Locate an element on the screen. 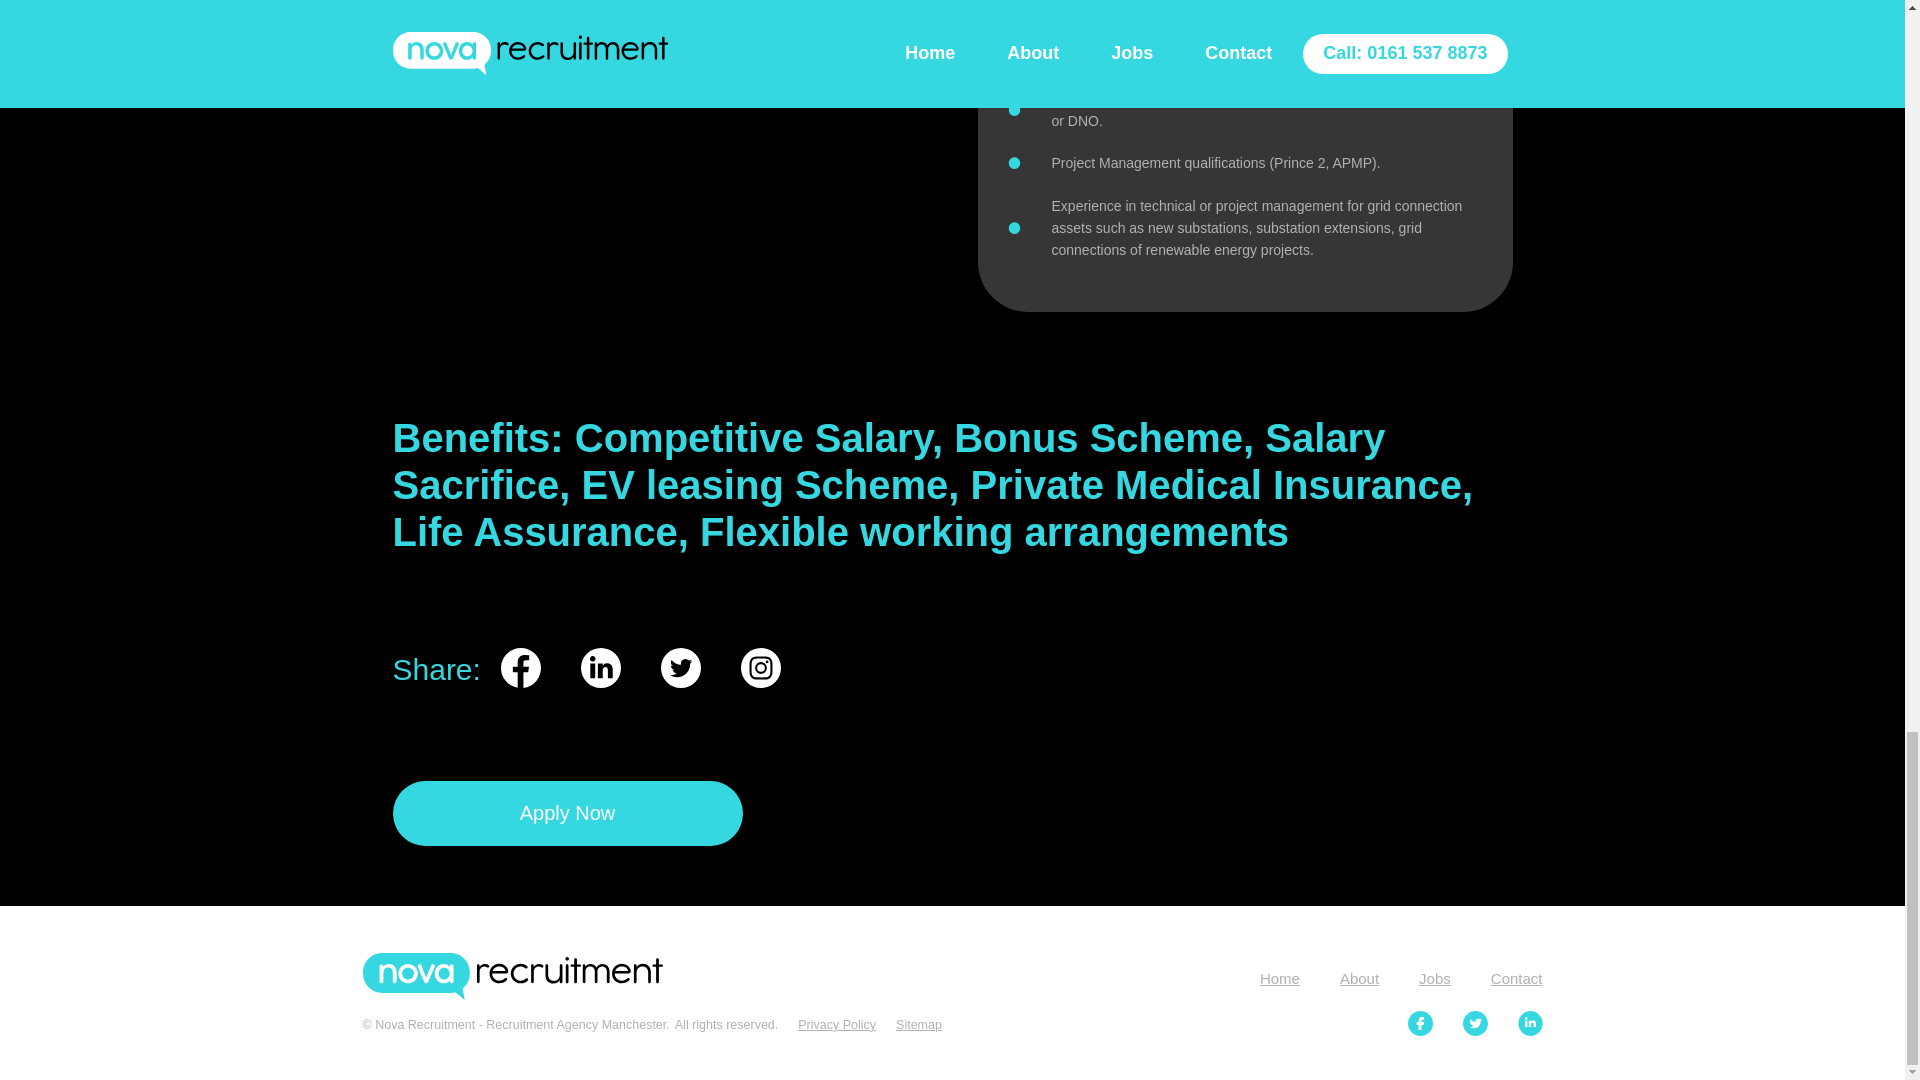 Image resolution: width=1920 pixels, height=1080 pixels. Jobs is located at coordinates (1434, 978).